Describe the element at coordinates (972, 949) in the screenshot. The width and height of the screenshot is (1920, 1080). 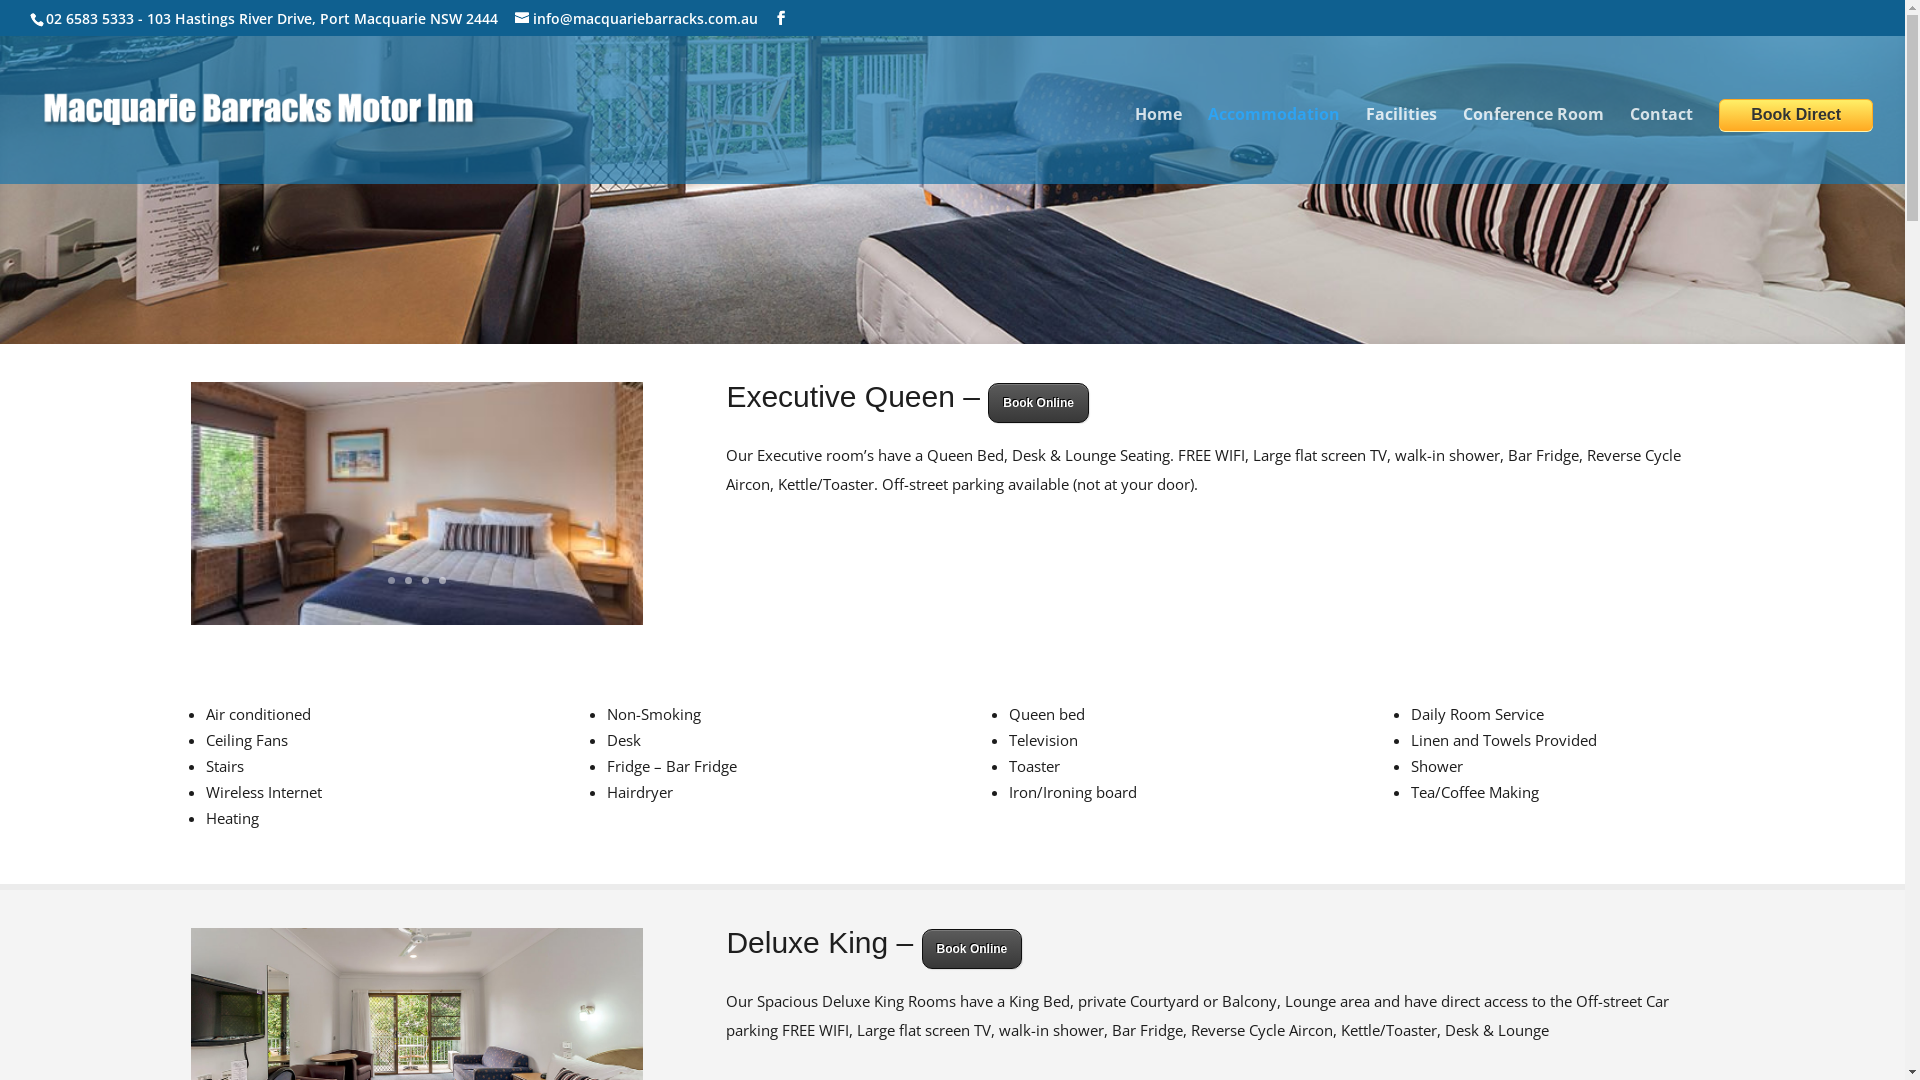
I see `Book Online` at that location.